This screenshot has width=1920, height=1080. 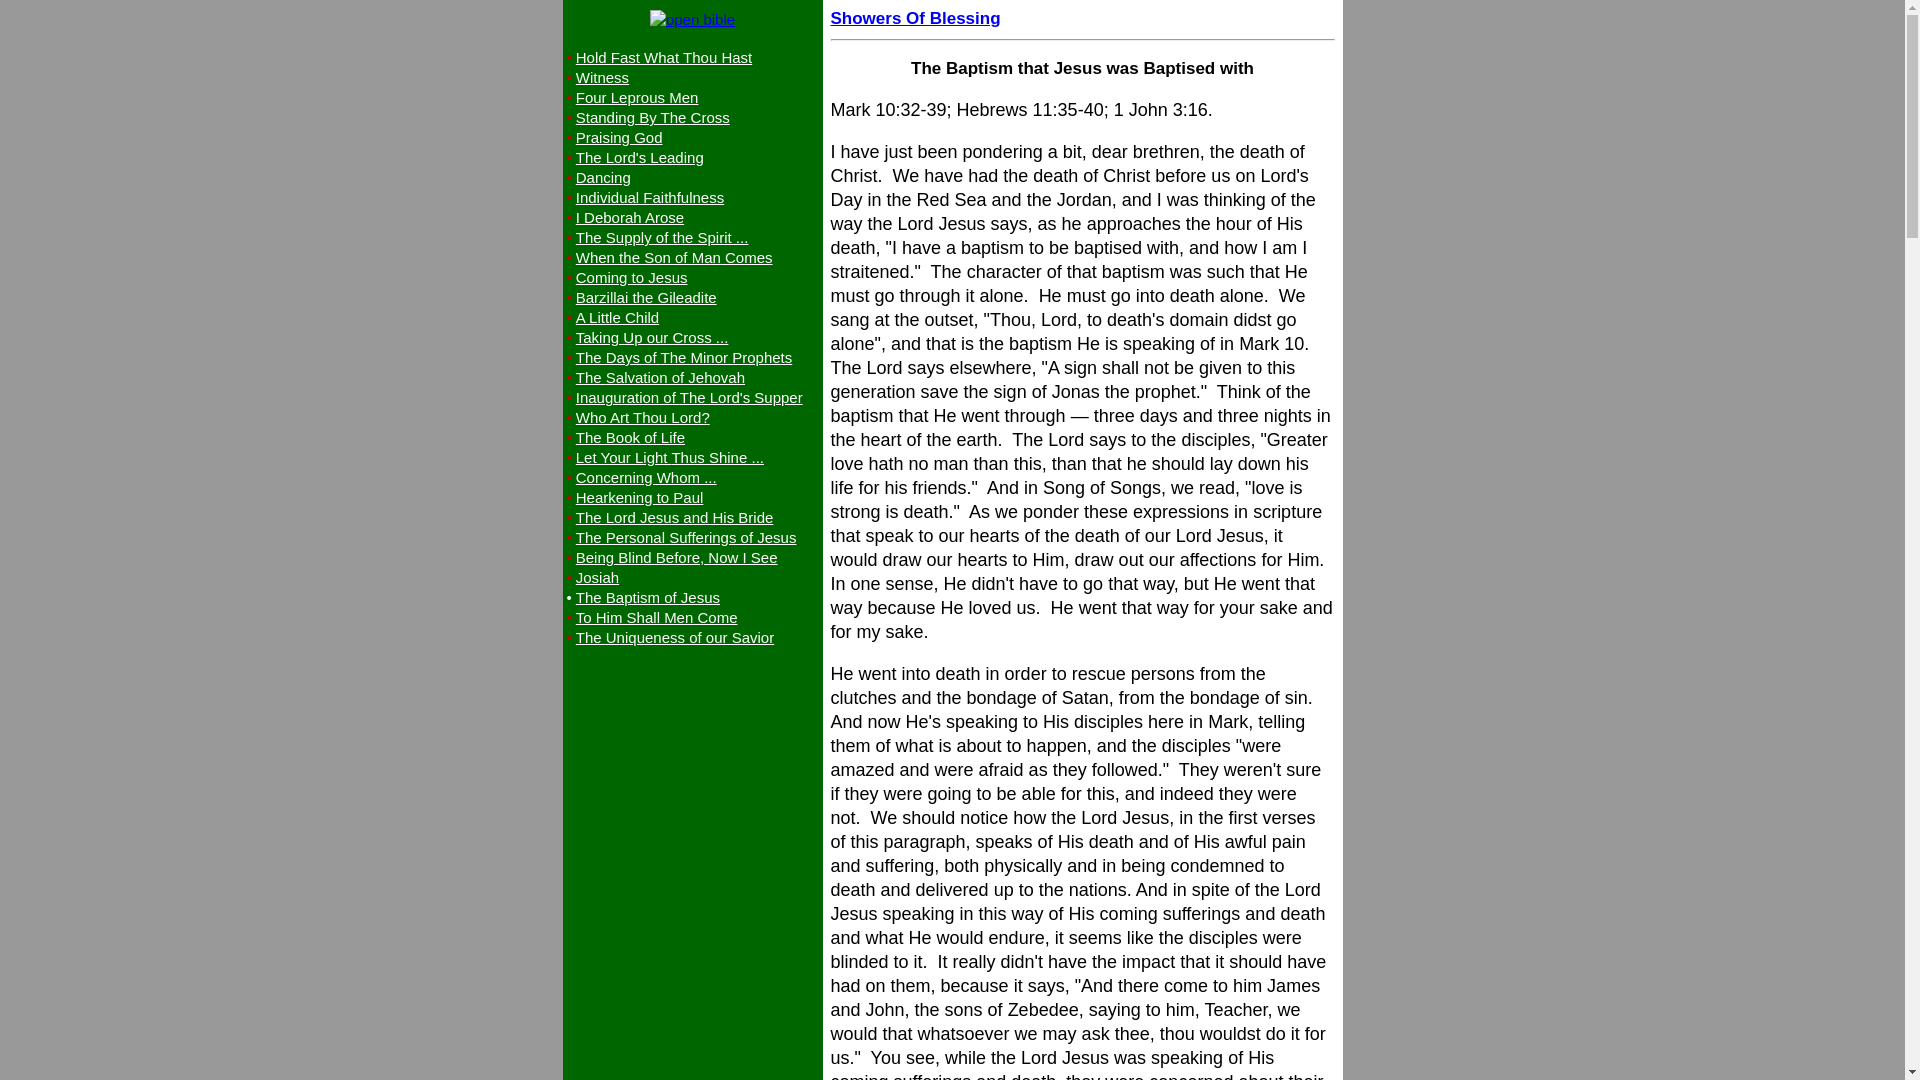 What do you see at coordinates (643, 417) in the screenshot?
I see `Who Art Thou, Lord?` at bounding box center [643, 417].